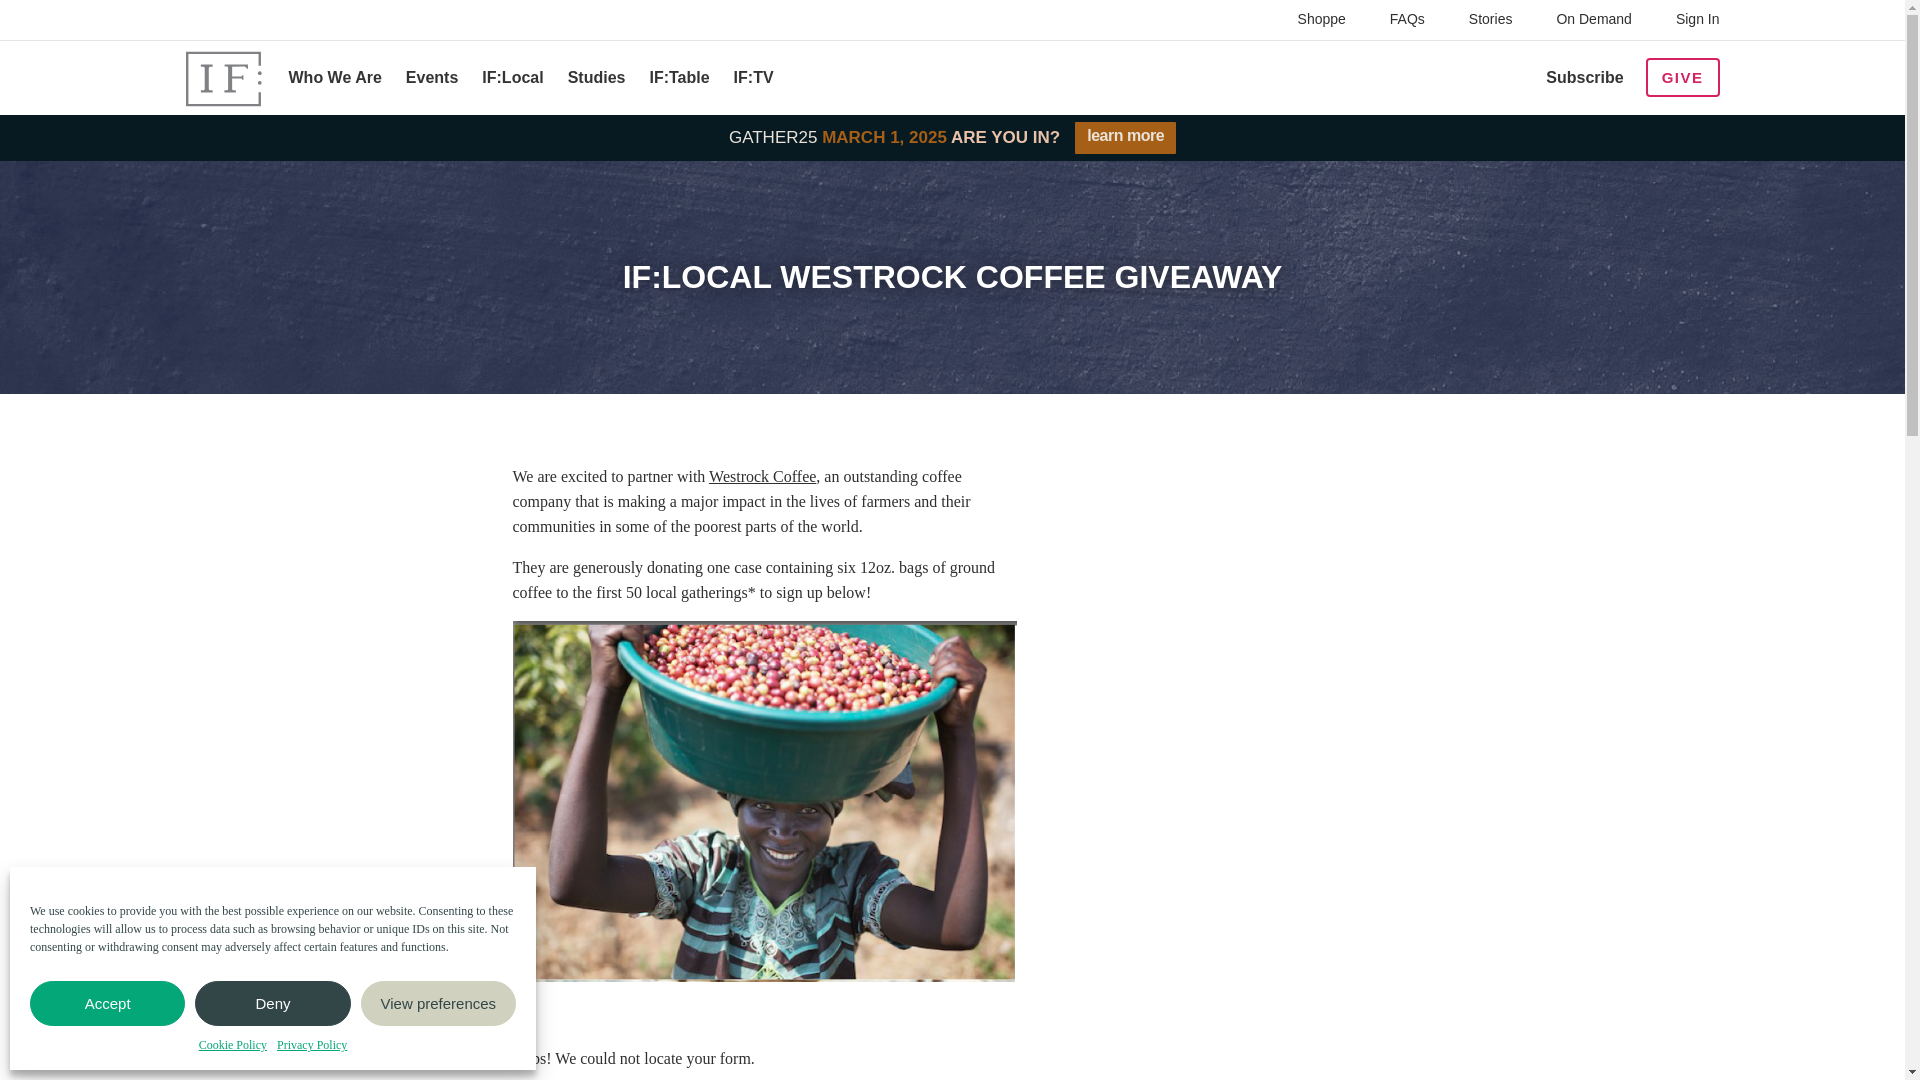  Describe the element at coordinates (596, 78) in the screenshot. I see `Studies` at that location.